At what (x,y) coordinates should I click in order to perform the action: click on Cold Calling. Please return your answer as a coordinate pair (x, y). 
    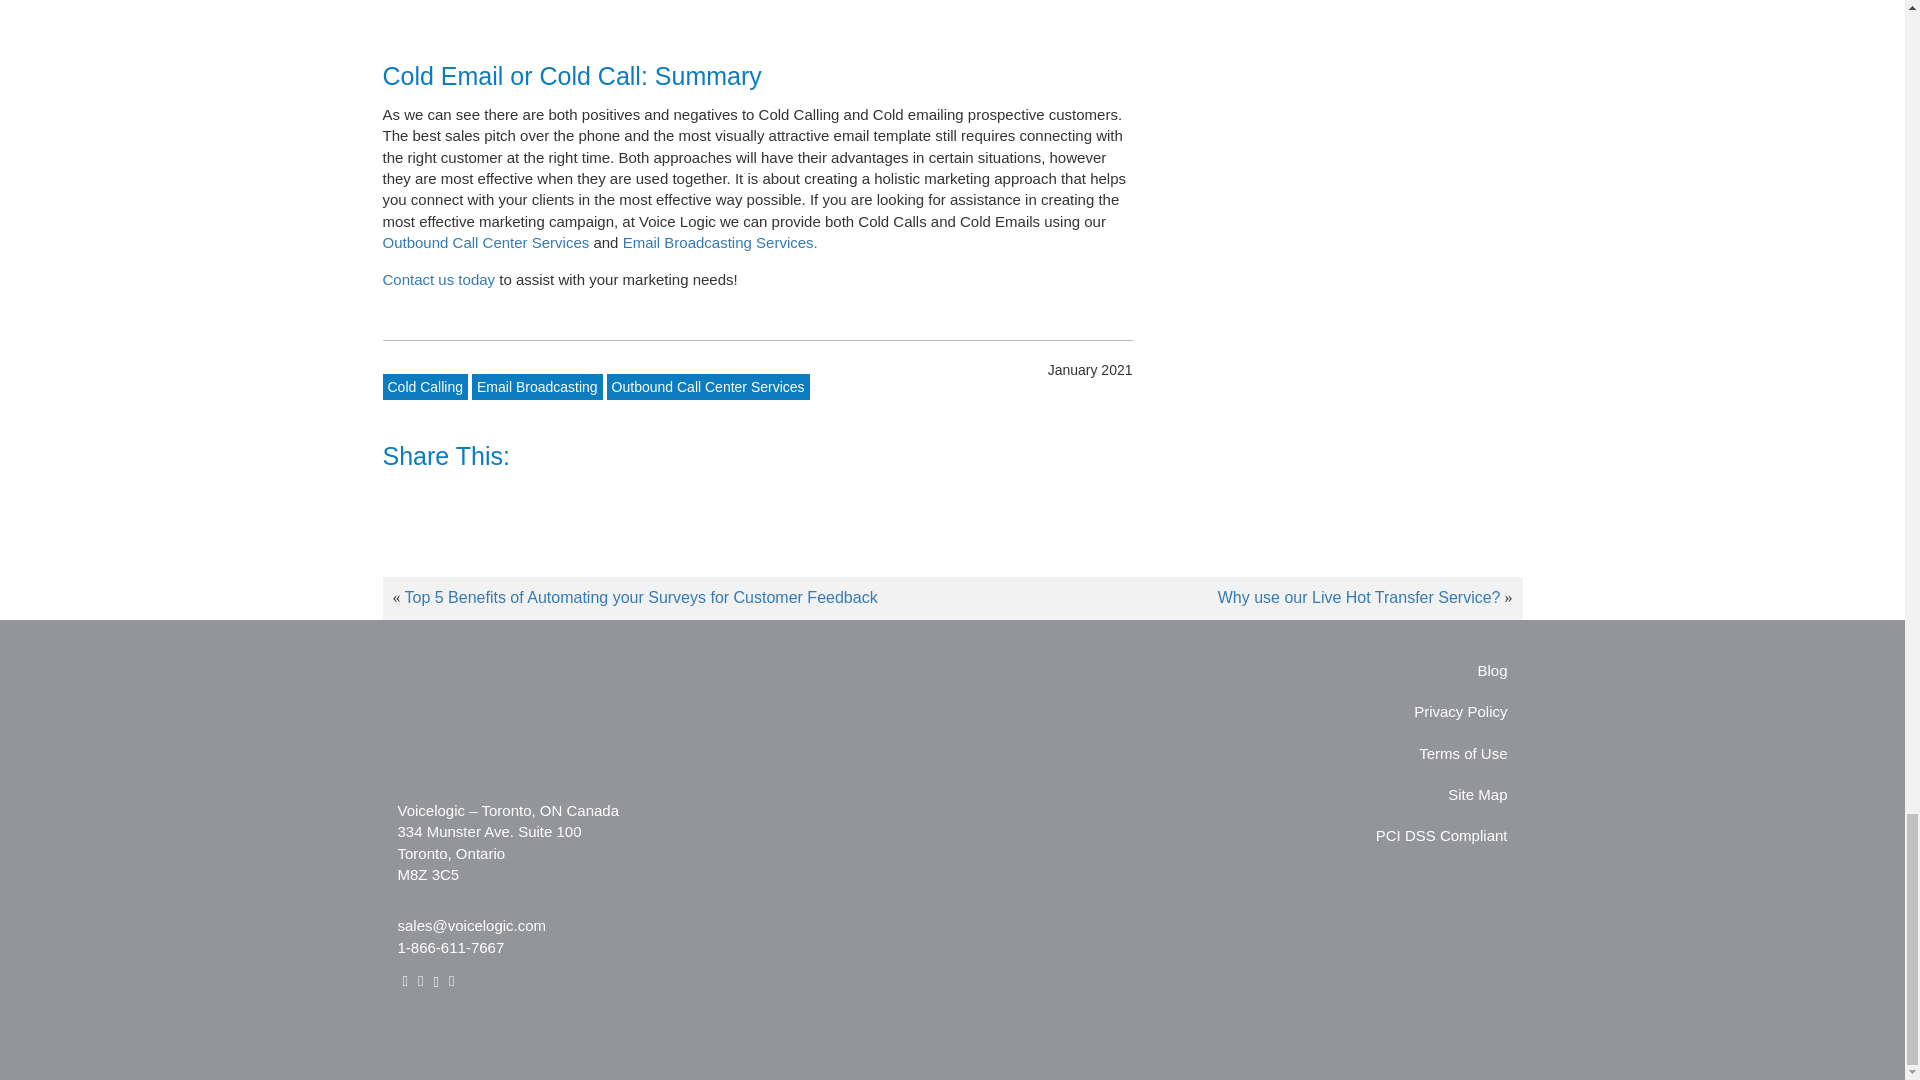
    Looking at the image, I should click on (424, 386).